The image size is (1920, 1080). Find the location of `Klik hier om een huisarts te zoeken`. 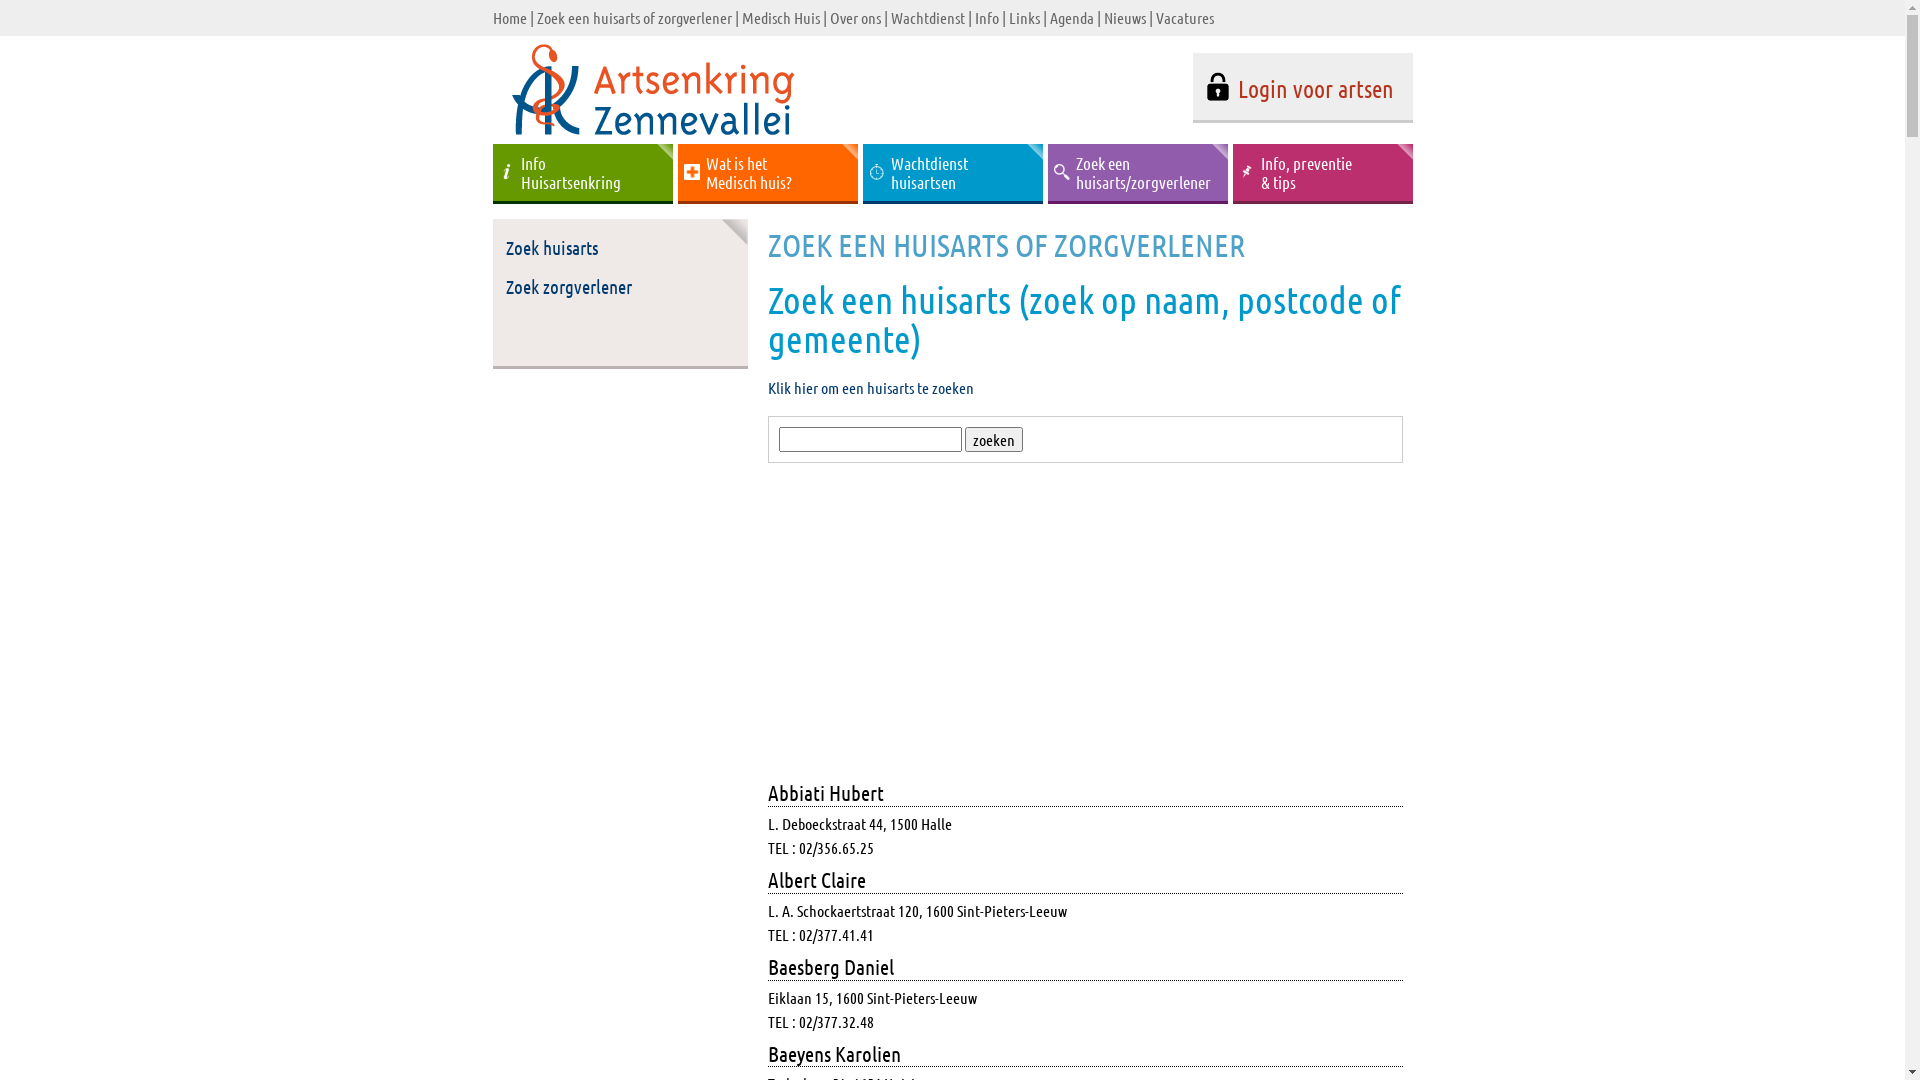

Klik hier om een huisarts te zoeken is located at coordinates (871, 388).